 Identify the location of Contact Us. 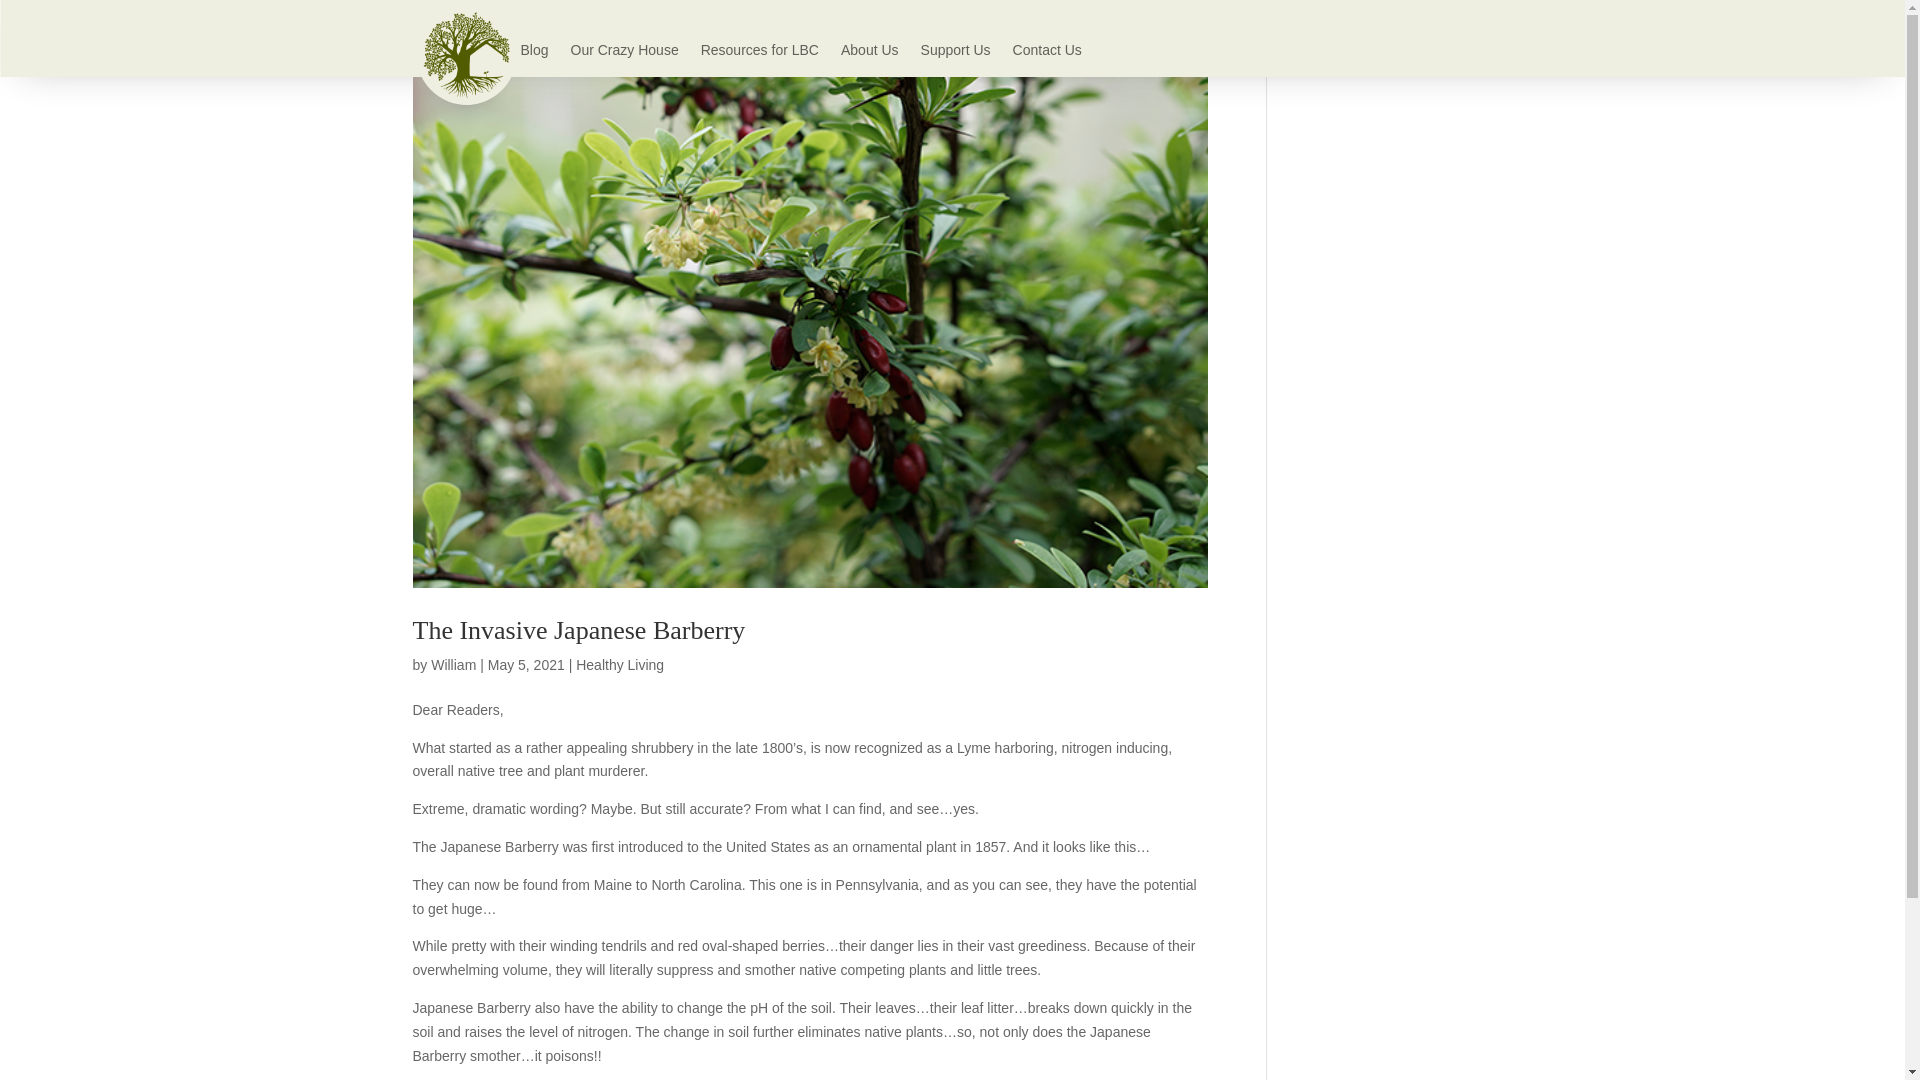
(1048, 54).